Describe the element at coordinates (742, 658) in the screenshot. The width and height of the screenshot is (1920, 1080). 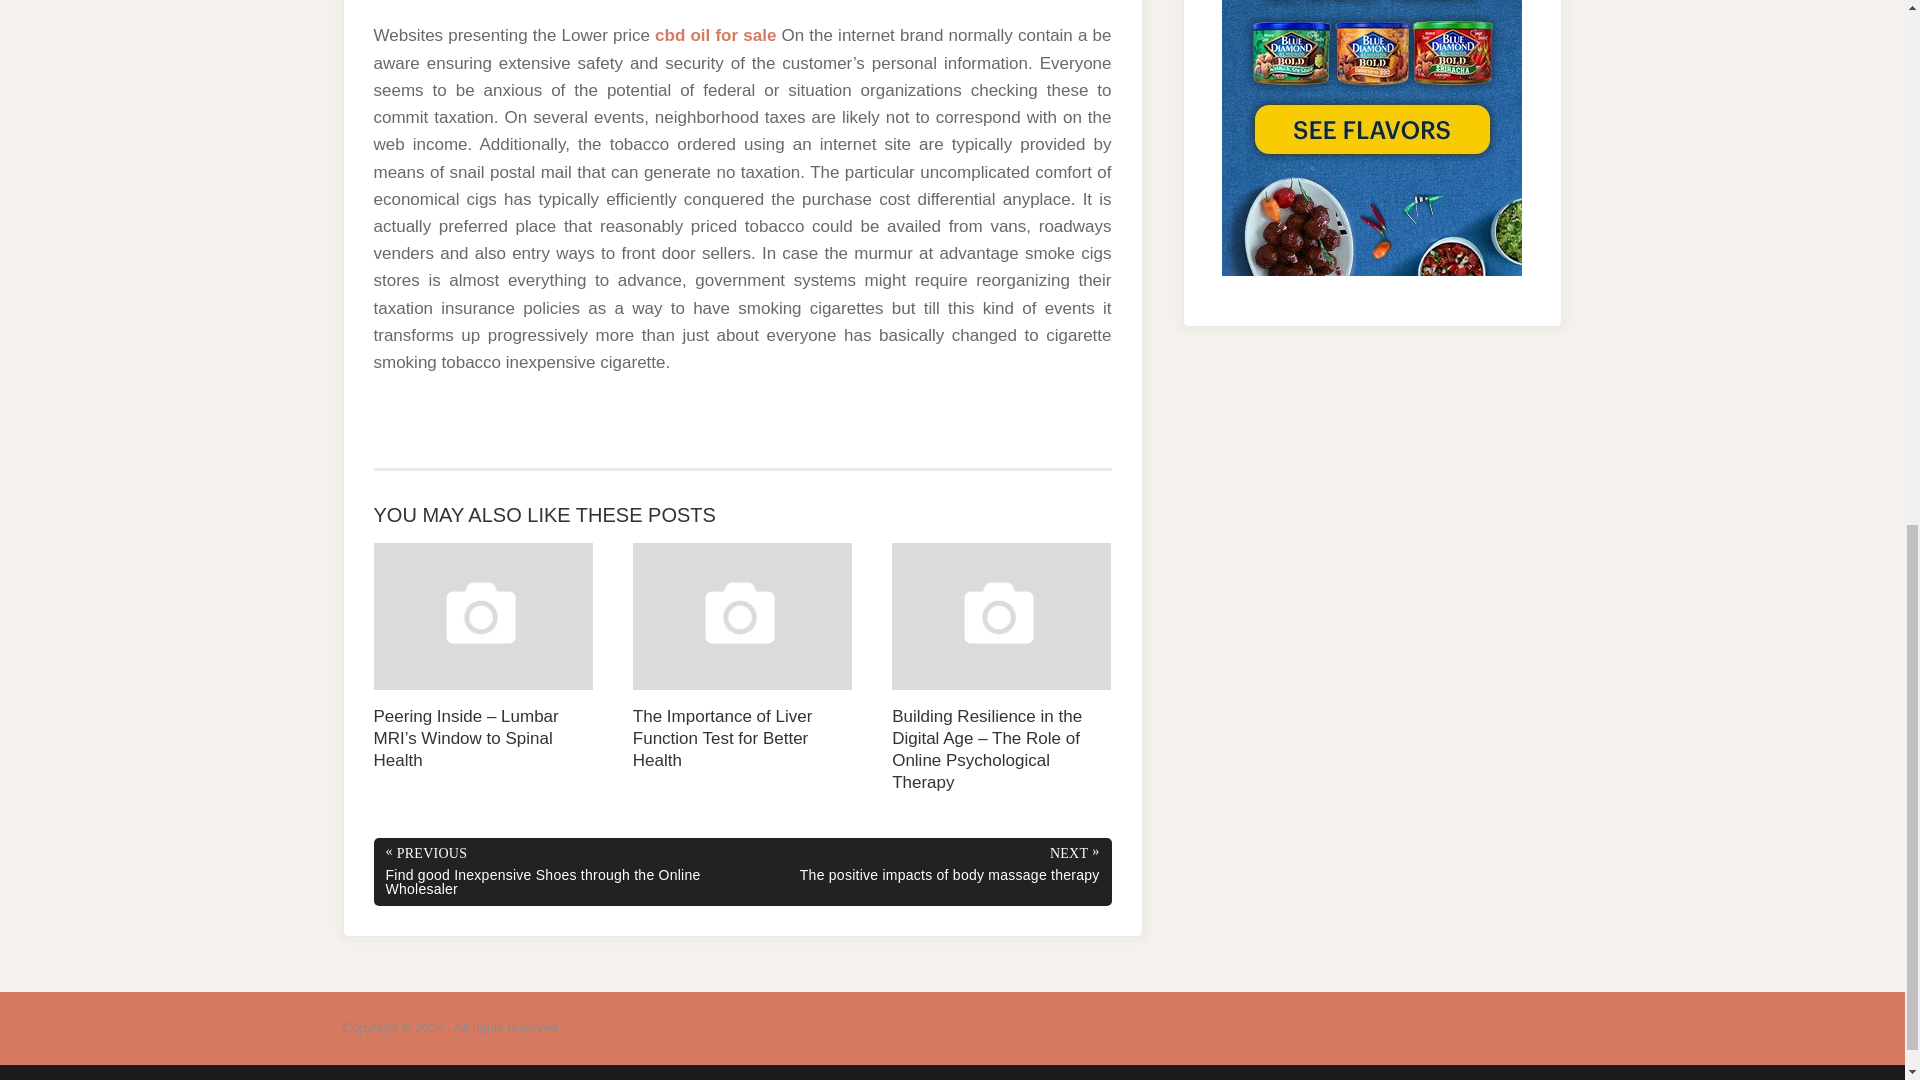
I see `The Importance of Liver Function Test for Better Health` at that location.